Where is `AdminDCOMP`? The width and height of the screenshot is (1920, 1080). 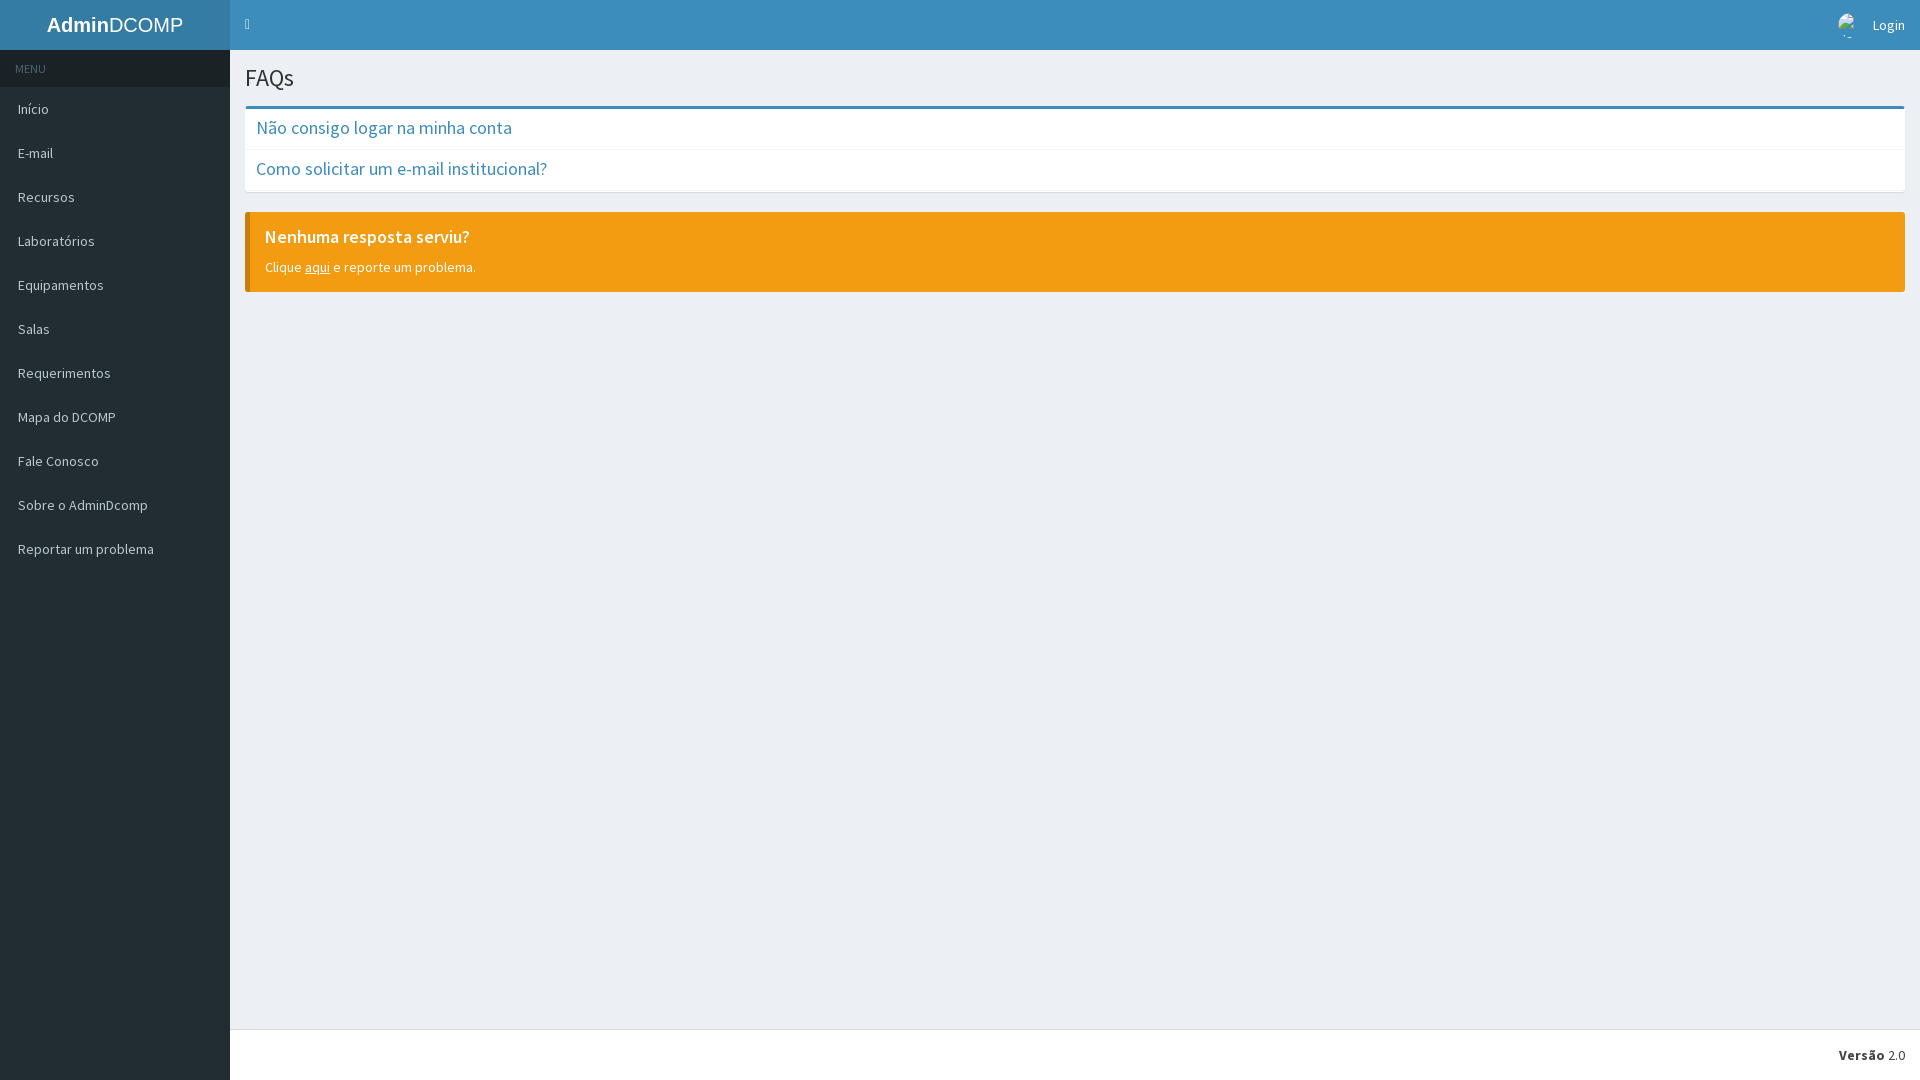 AdminDCOMP is located at coordinates (115, 25).